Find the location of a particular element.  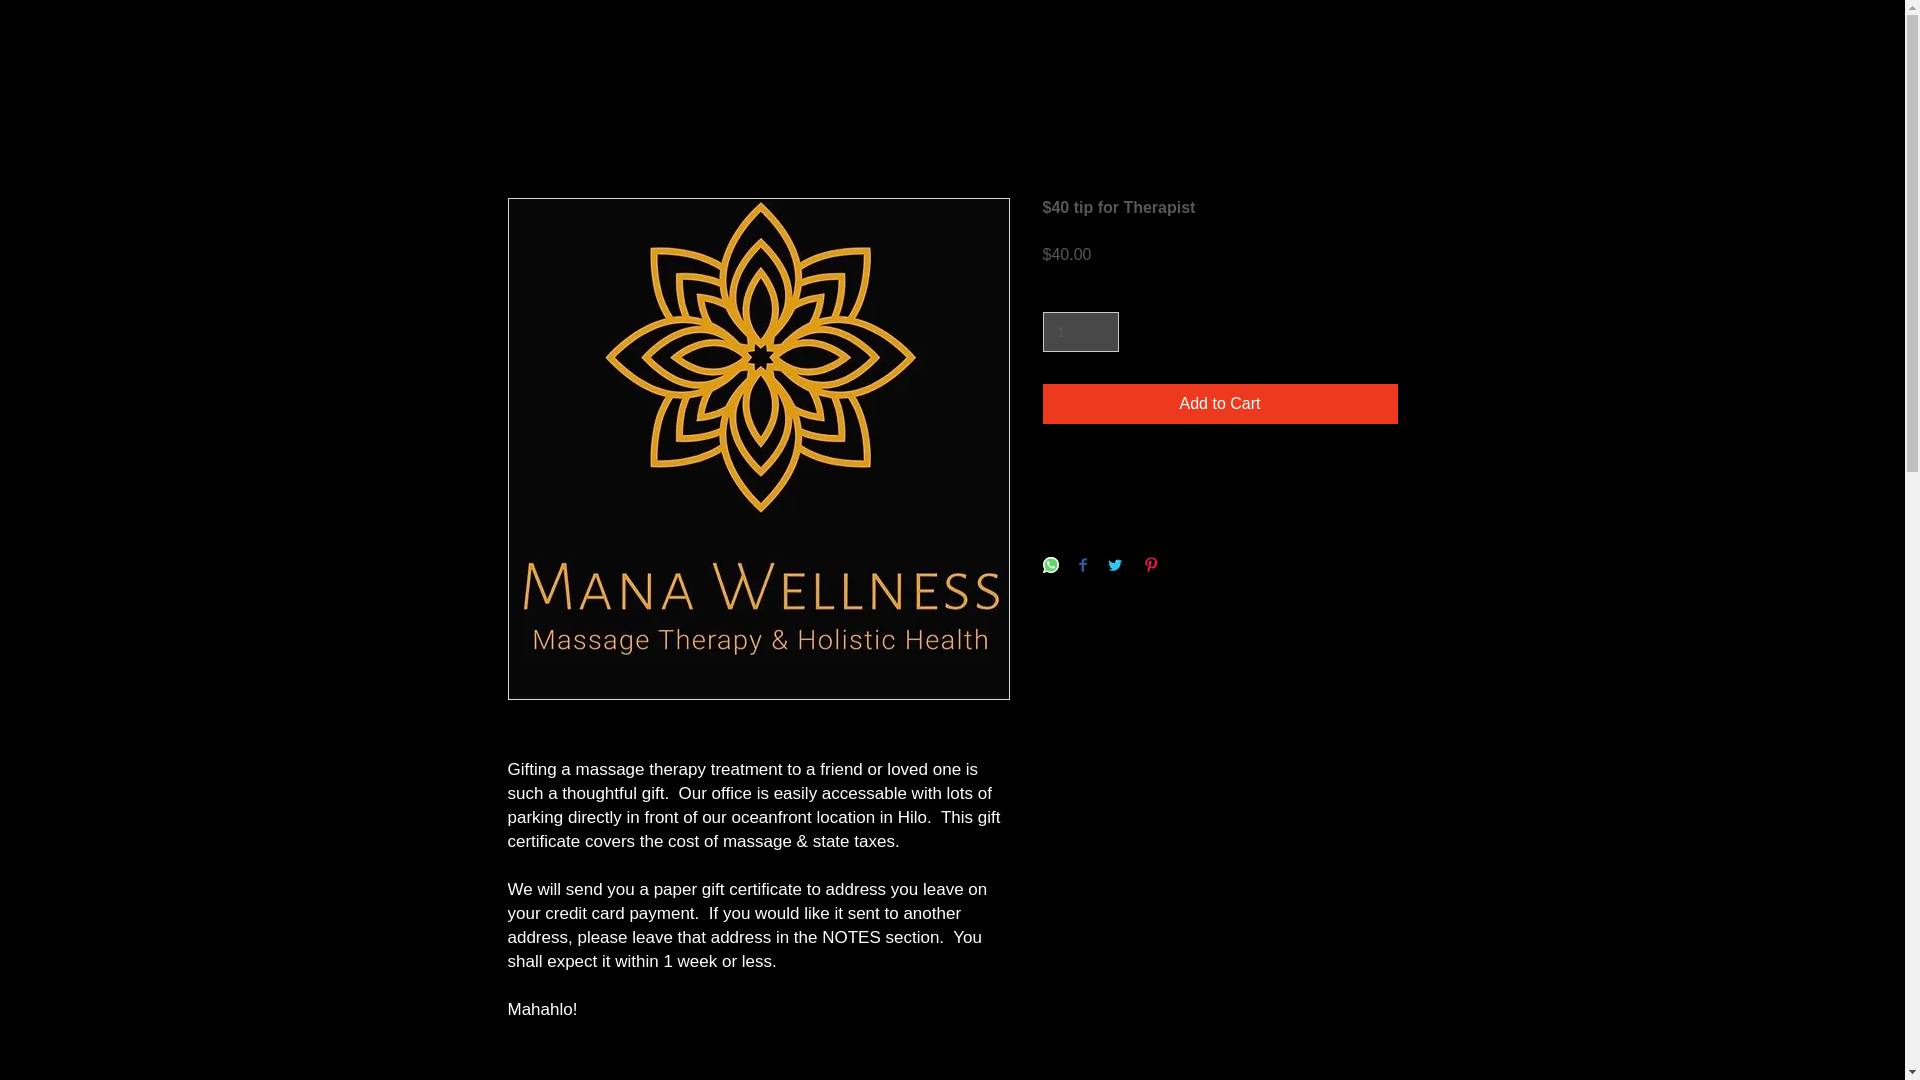

1 is located at coordinates (1080, 332).